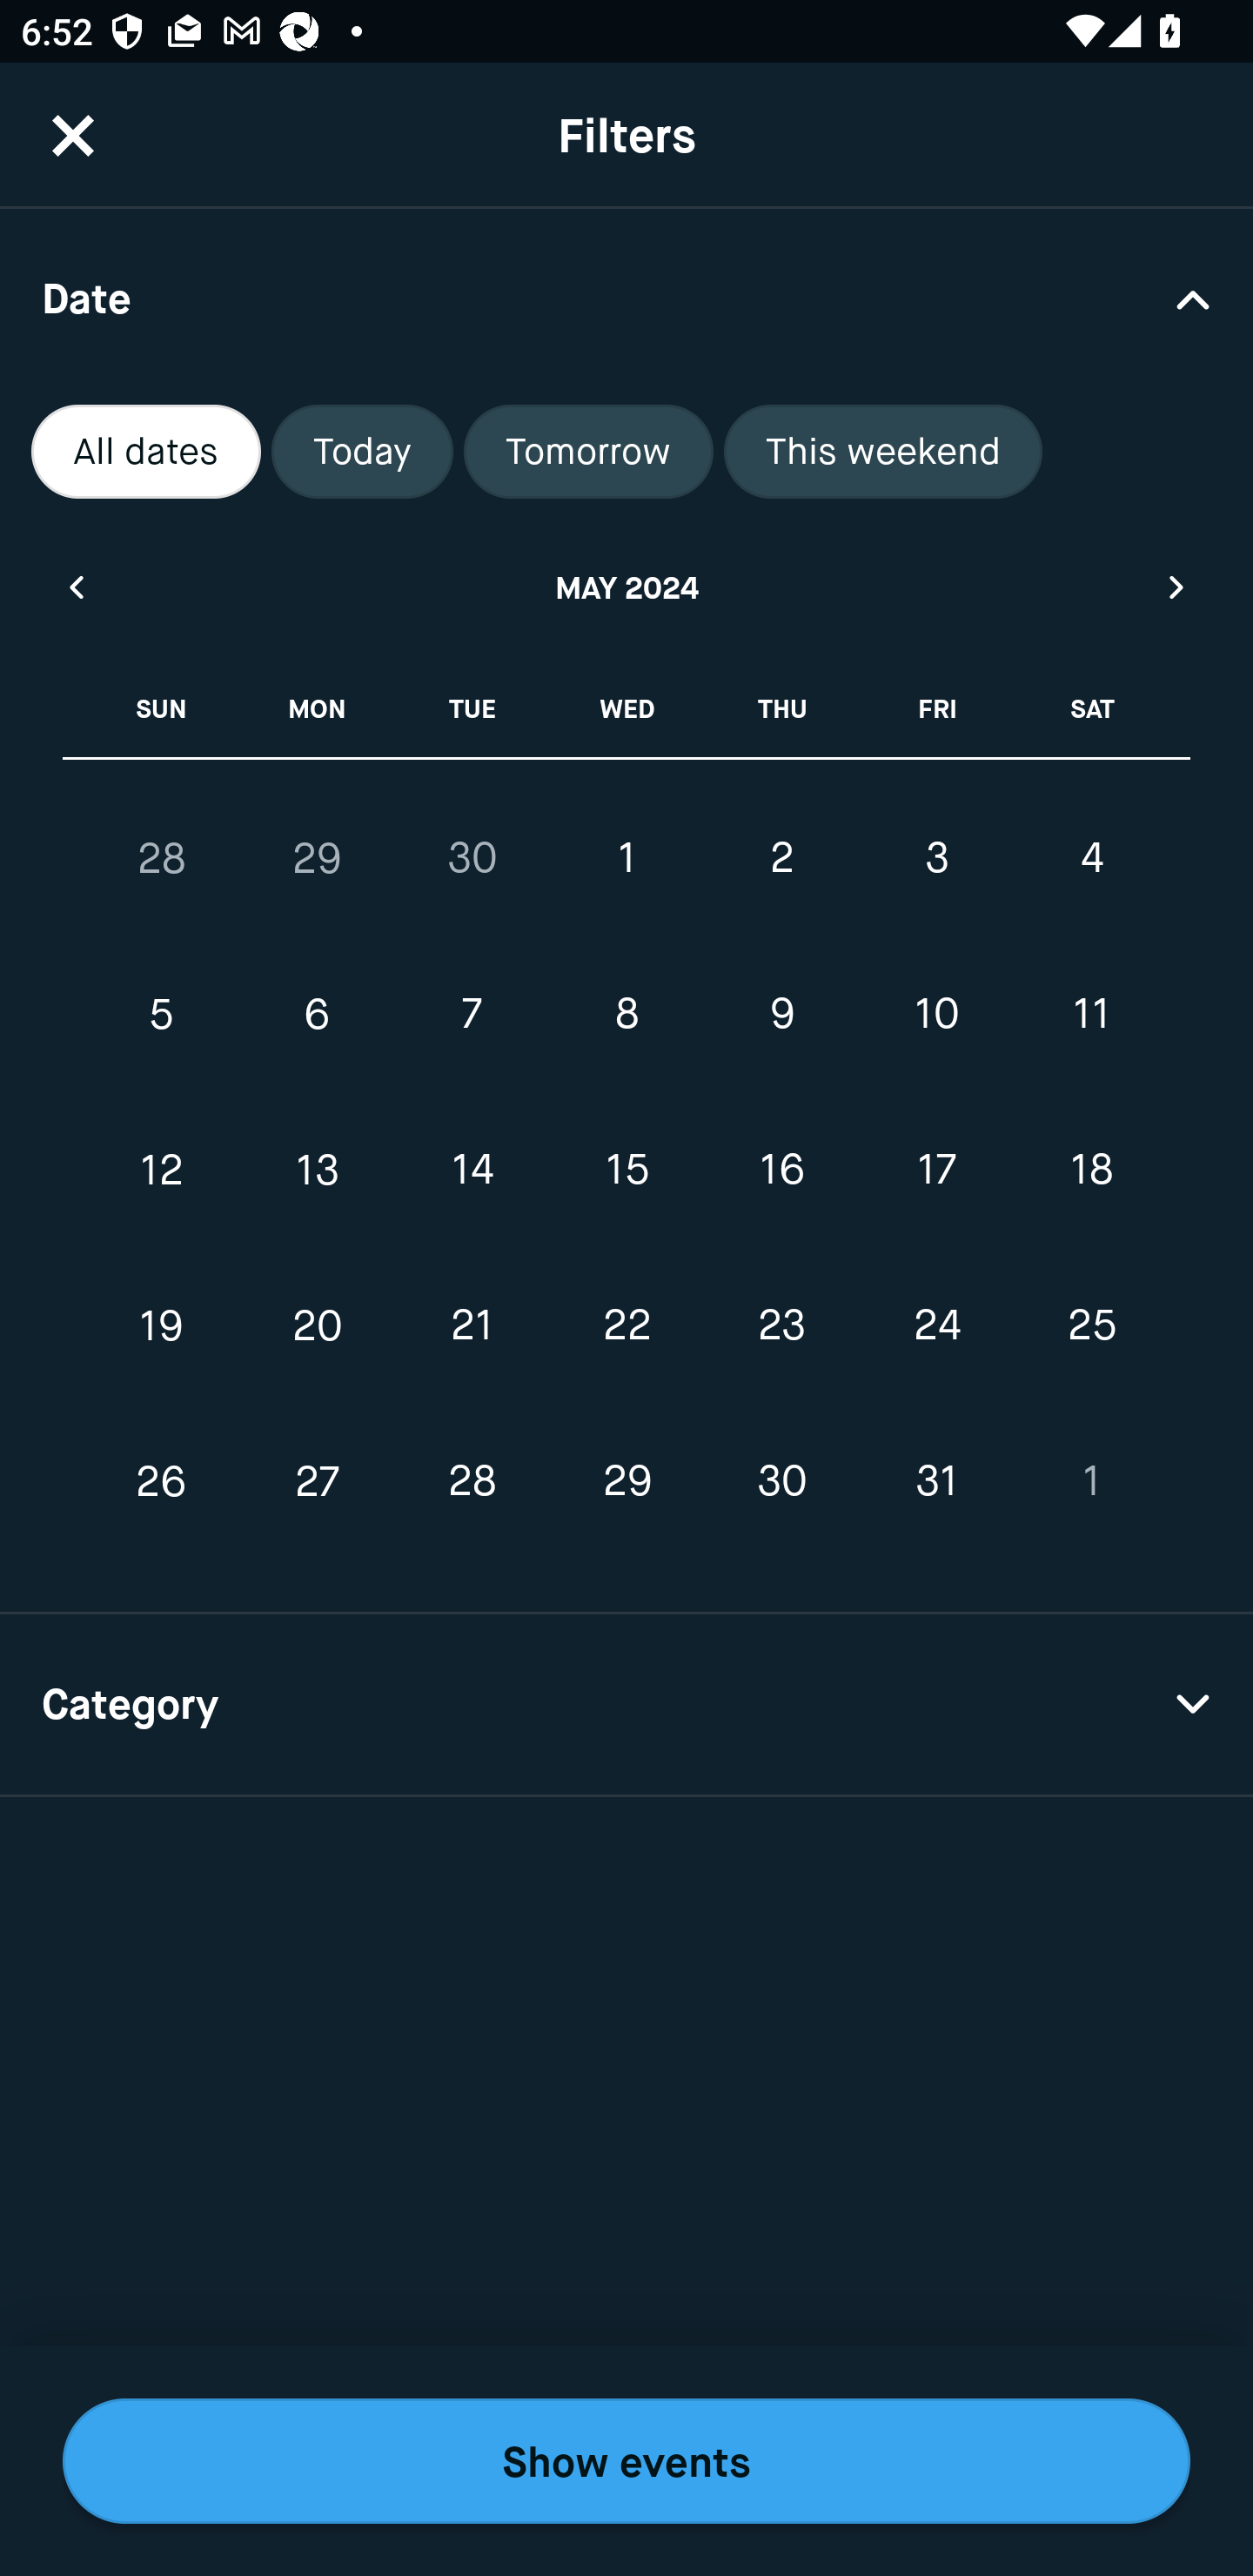 The width and height of the screenshot is (1253, 2576). What do you see at coordinates (936, 1170) in the screenshot?
I see `17` at bounding box center [936, 1170].